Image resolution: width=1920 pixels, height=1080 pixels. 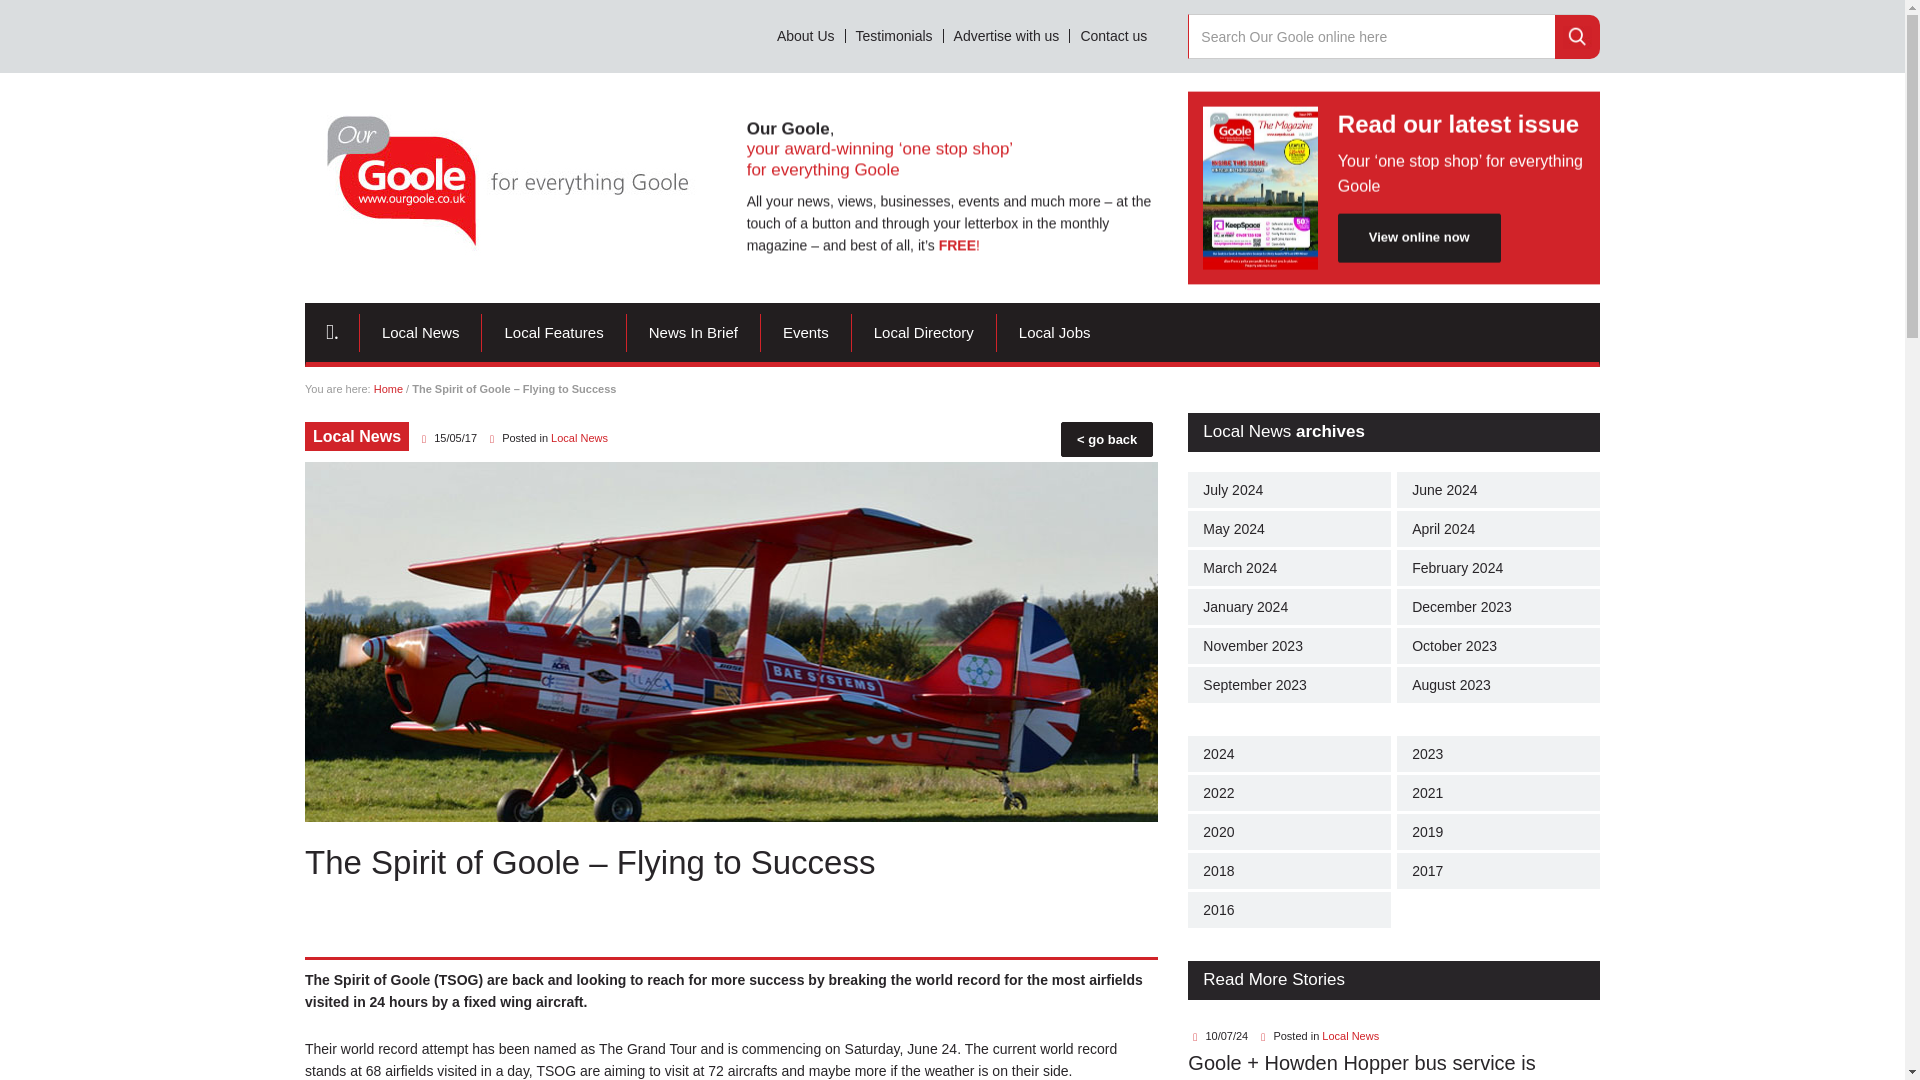 I want to click on Local News, so click(x=580, y=438).